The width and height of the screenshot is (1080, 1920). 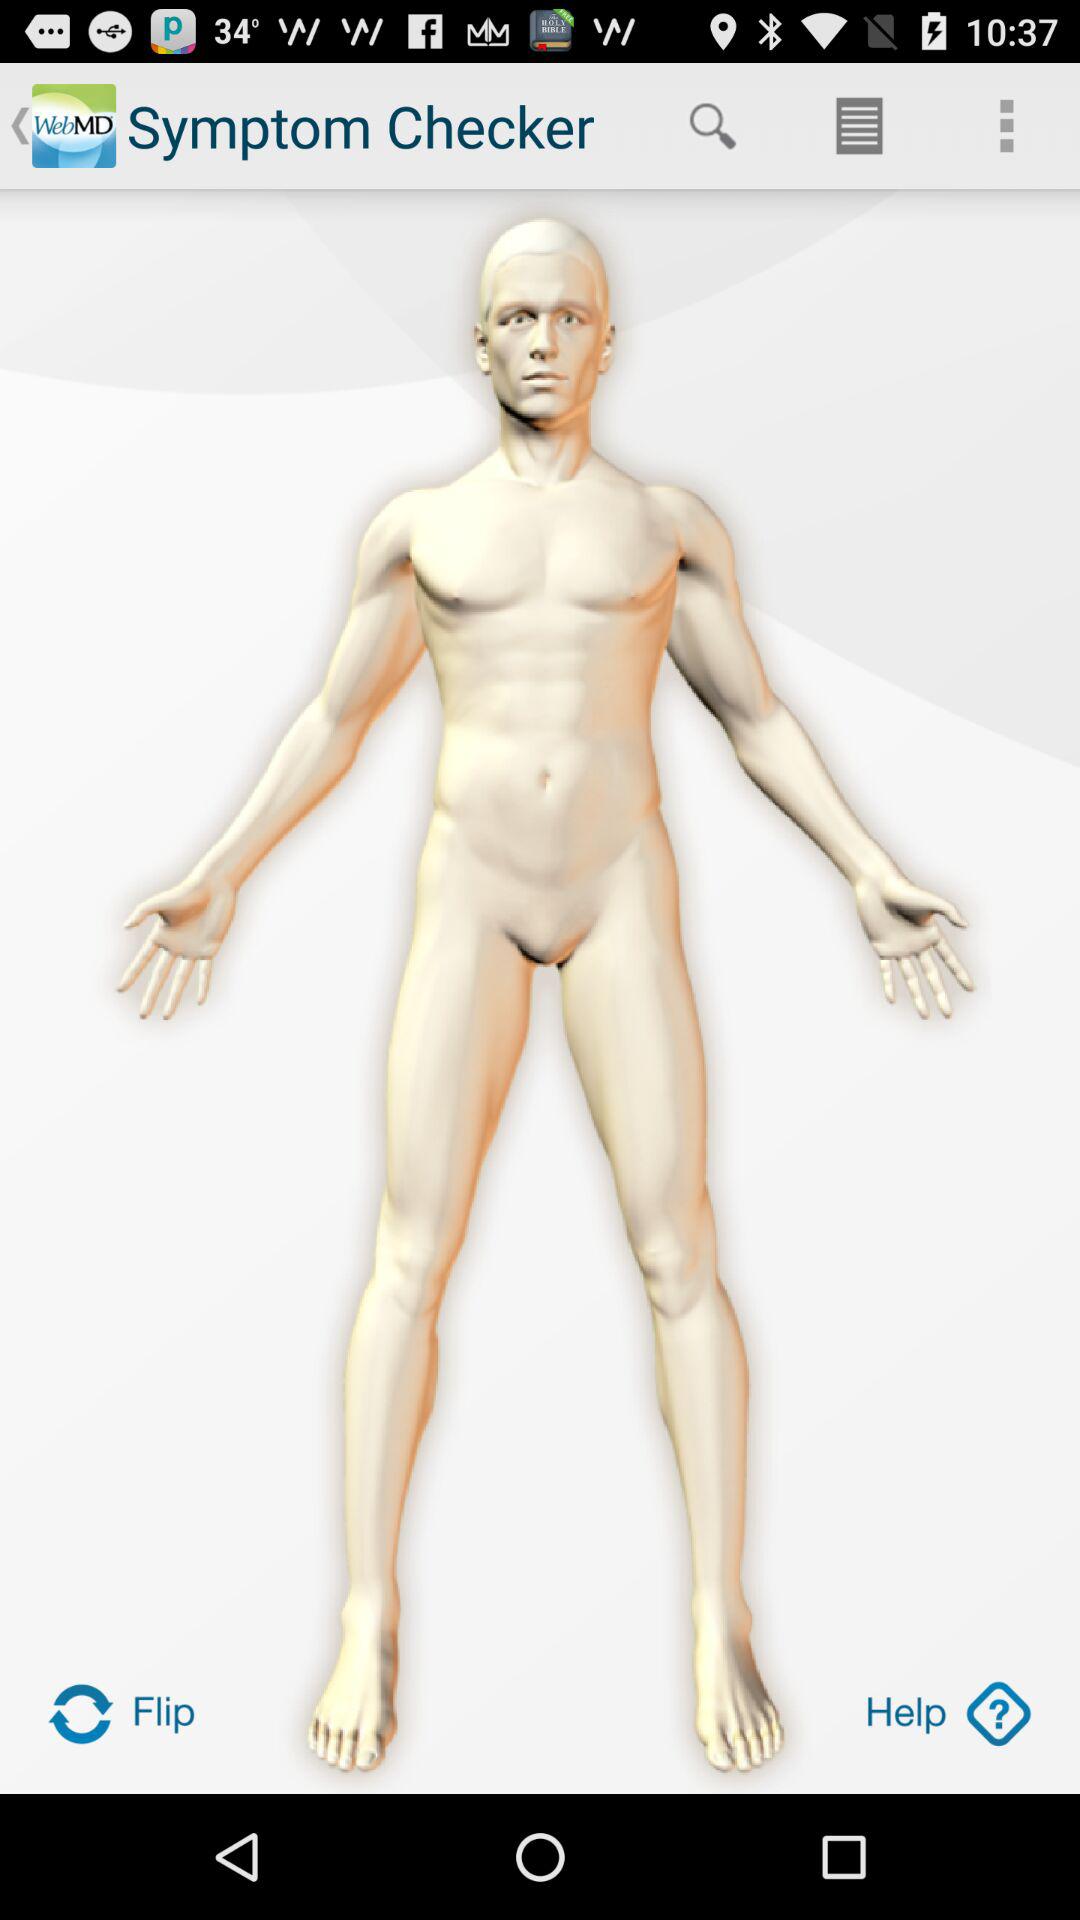 I want to click on turns the image around, so click(x=131, y=1714).